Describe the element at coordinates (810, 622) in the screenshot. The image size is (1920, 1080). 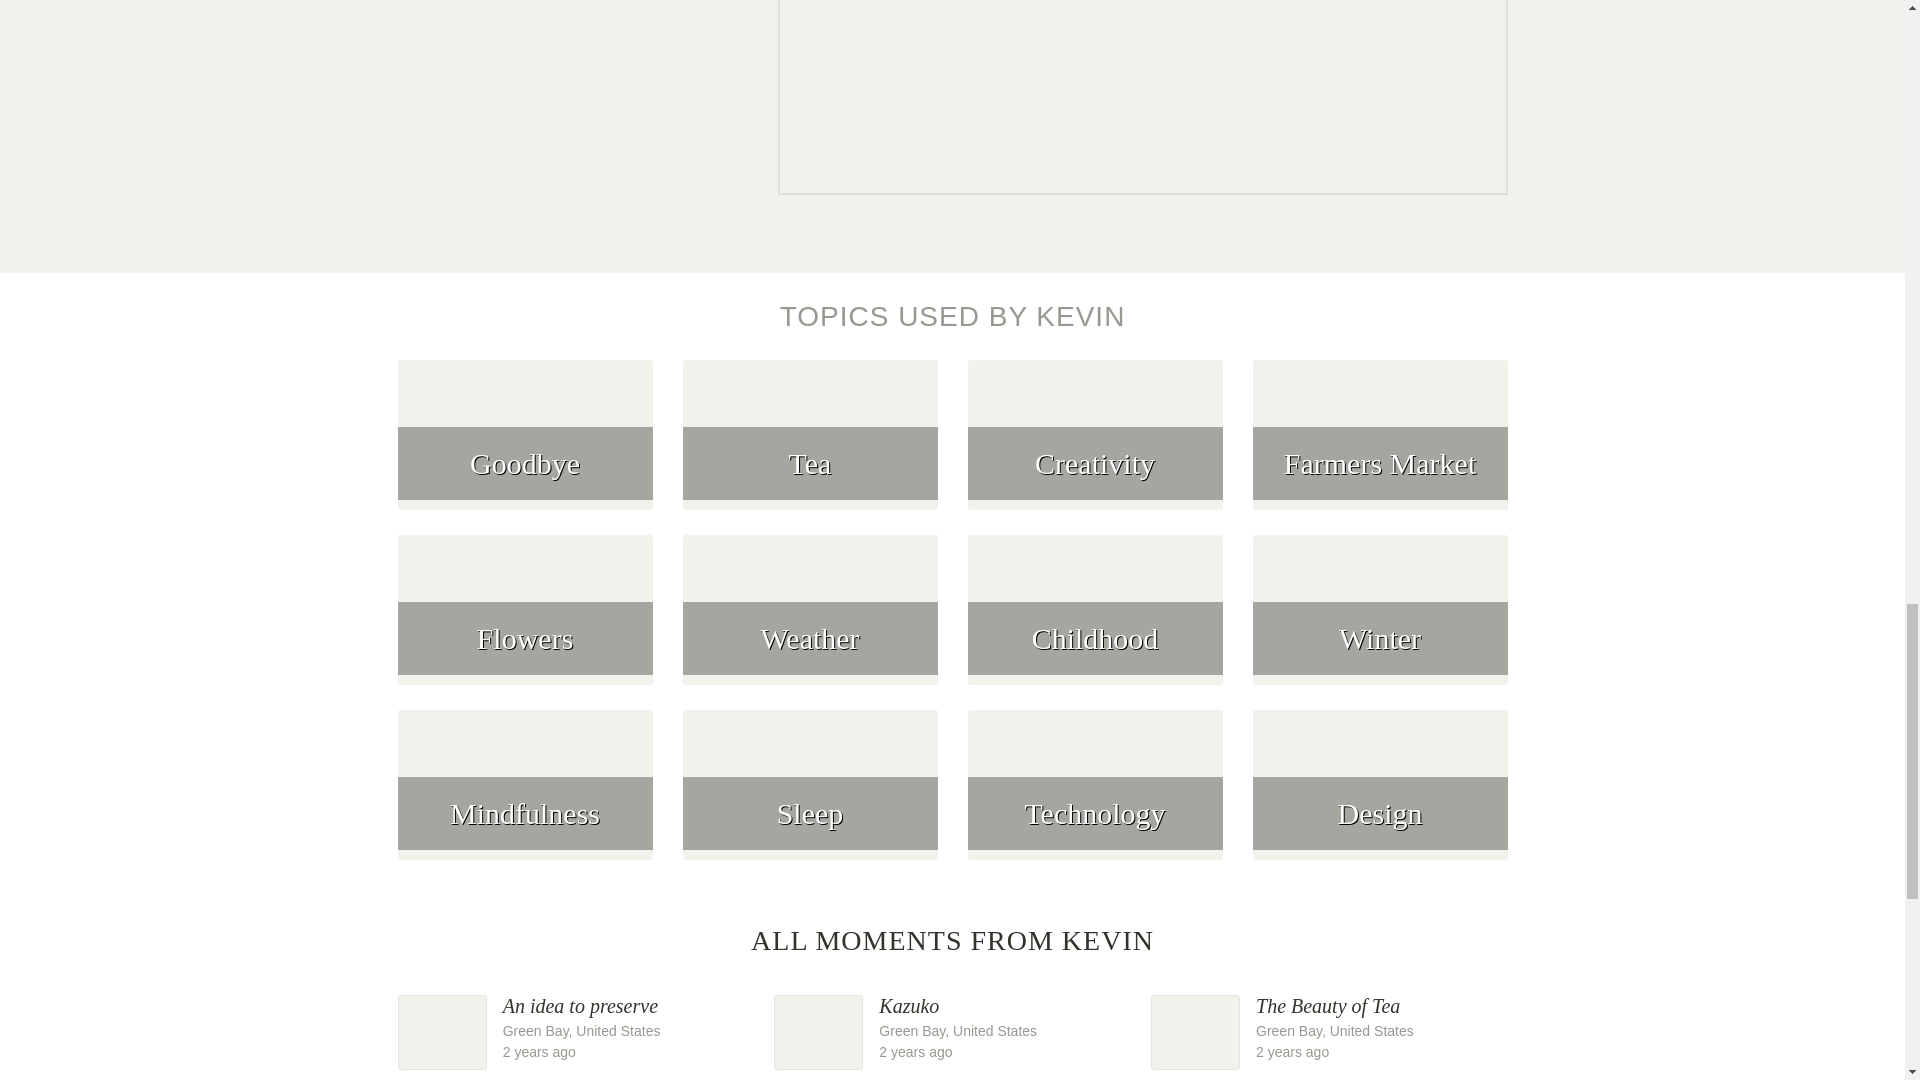
I see `Weather` at that location.